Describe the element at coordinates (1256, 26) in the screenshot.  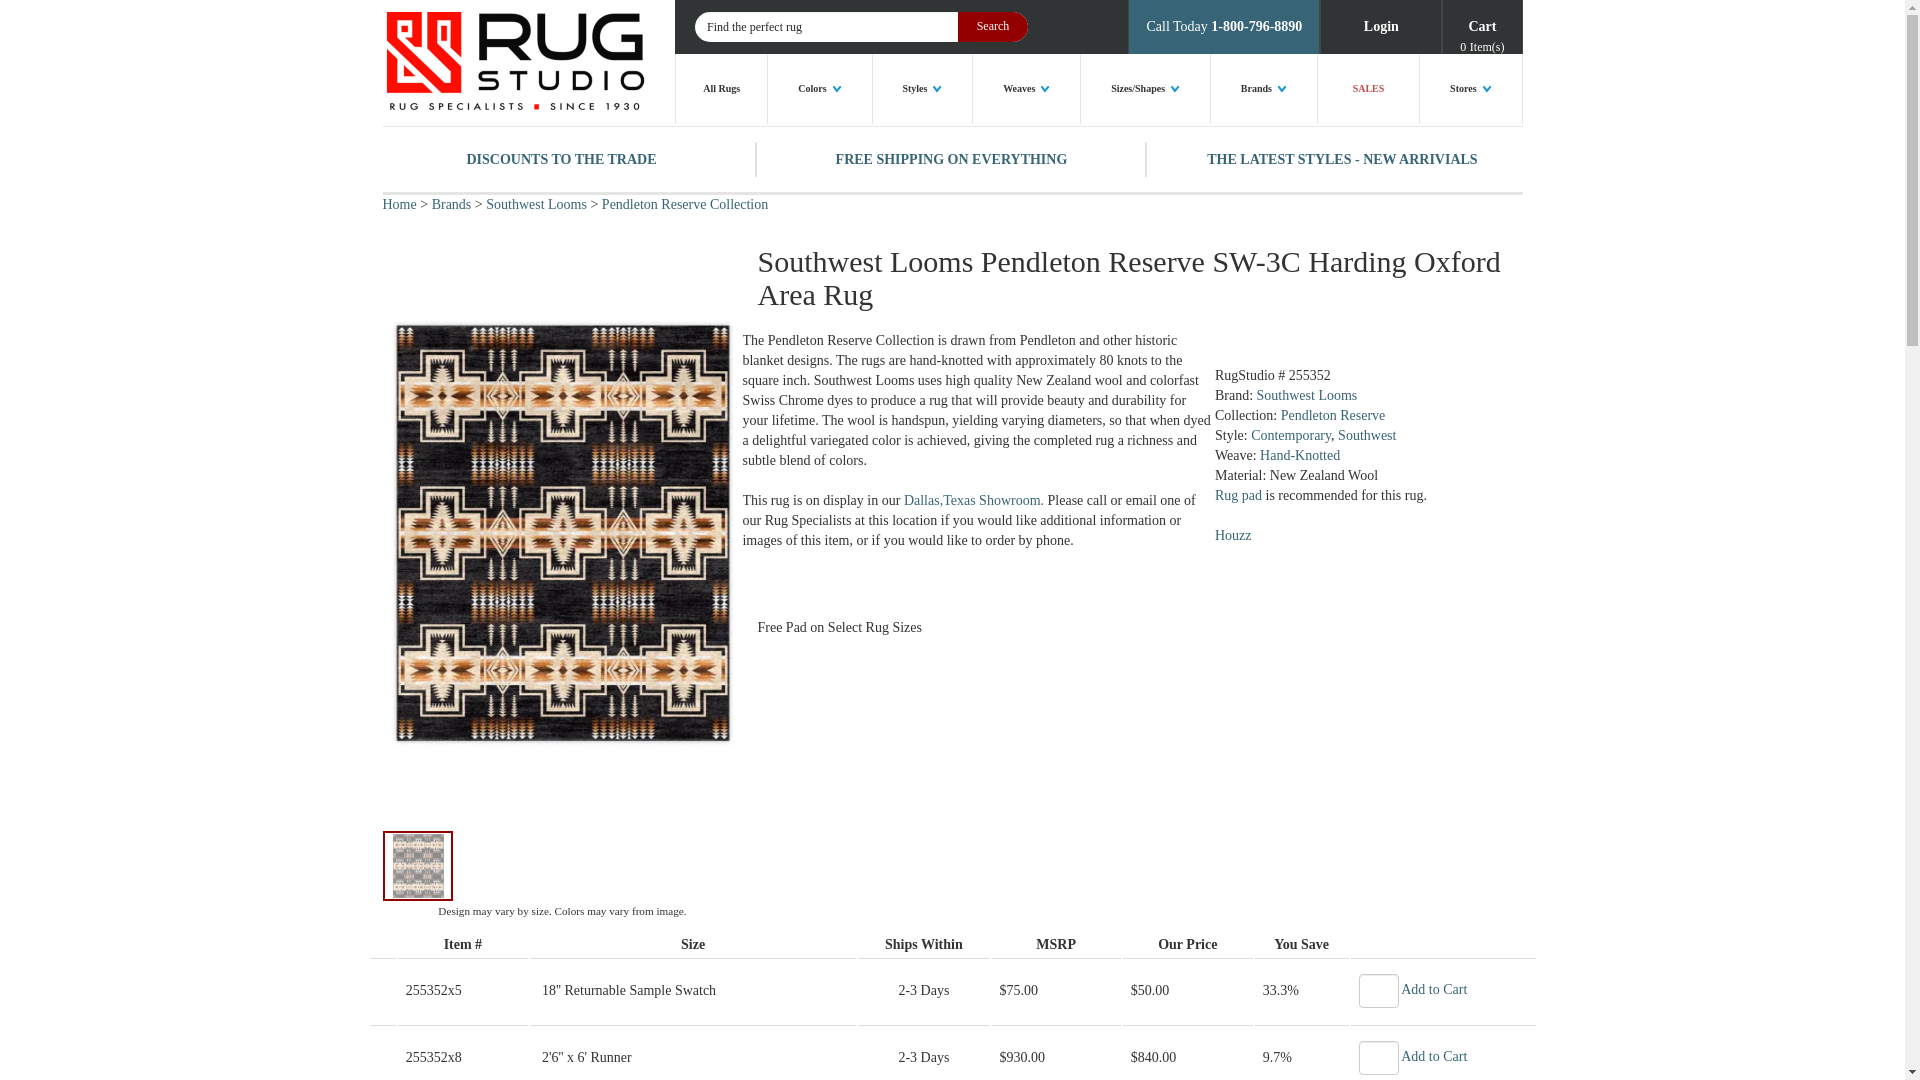
I see `1-800-796-8890` at that location.